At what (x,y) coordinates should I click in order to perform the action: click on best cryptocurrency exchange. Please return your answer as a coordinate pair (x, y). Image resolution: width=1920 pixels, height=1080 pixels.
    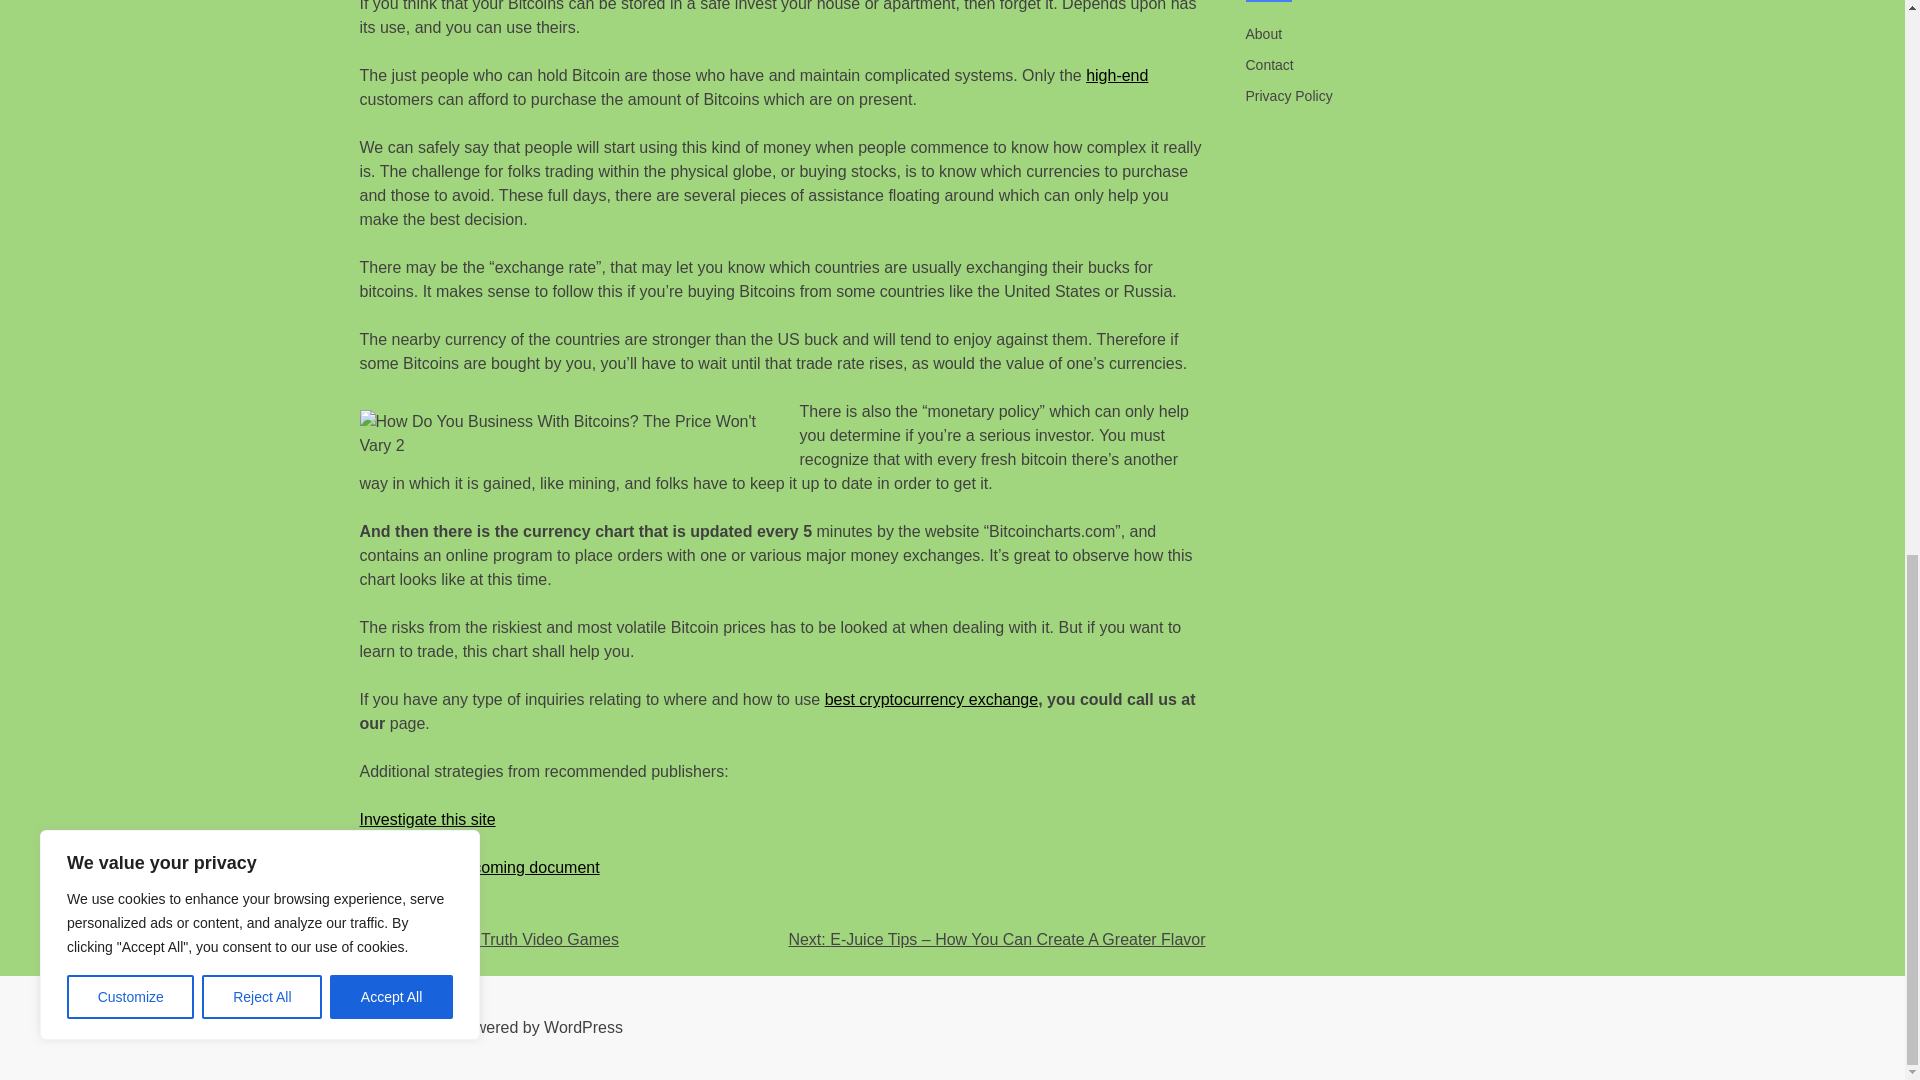
    Looking at the image, I should click on (932, 700).